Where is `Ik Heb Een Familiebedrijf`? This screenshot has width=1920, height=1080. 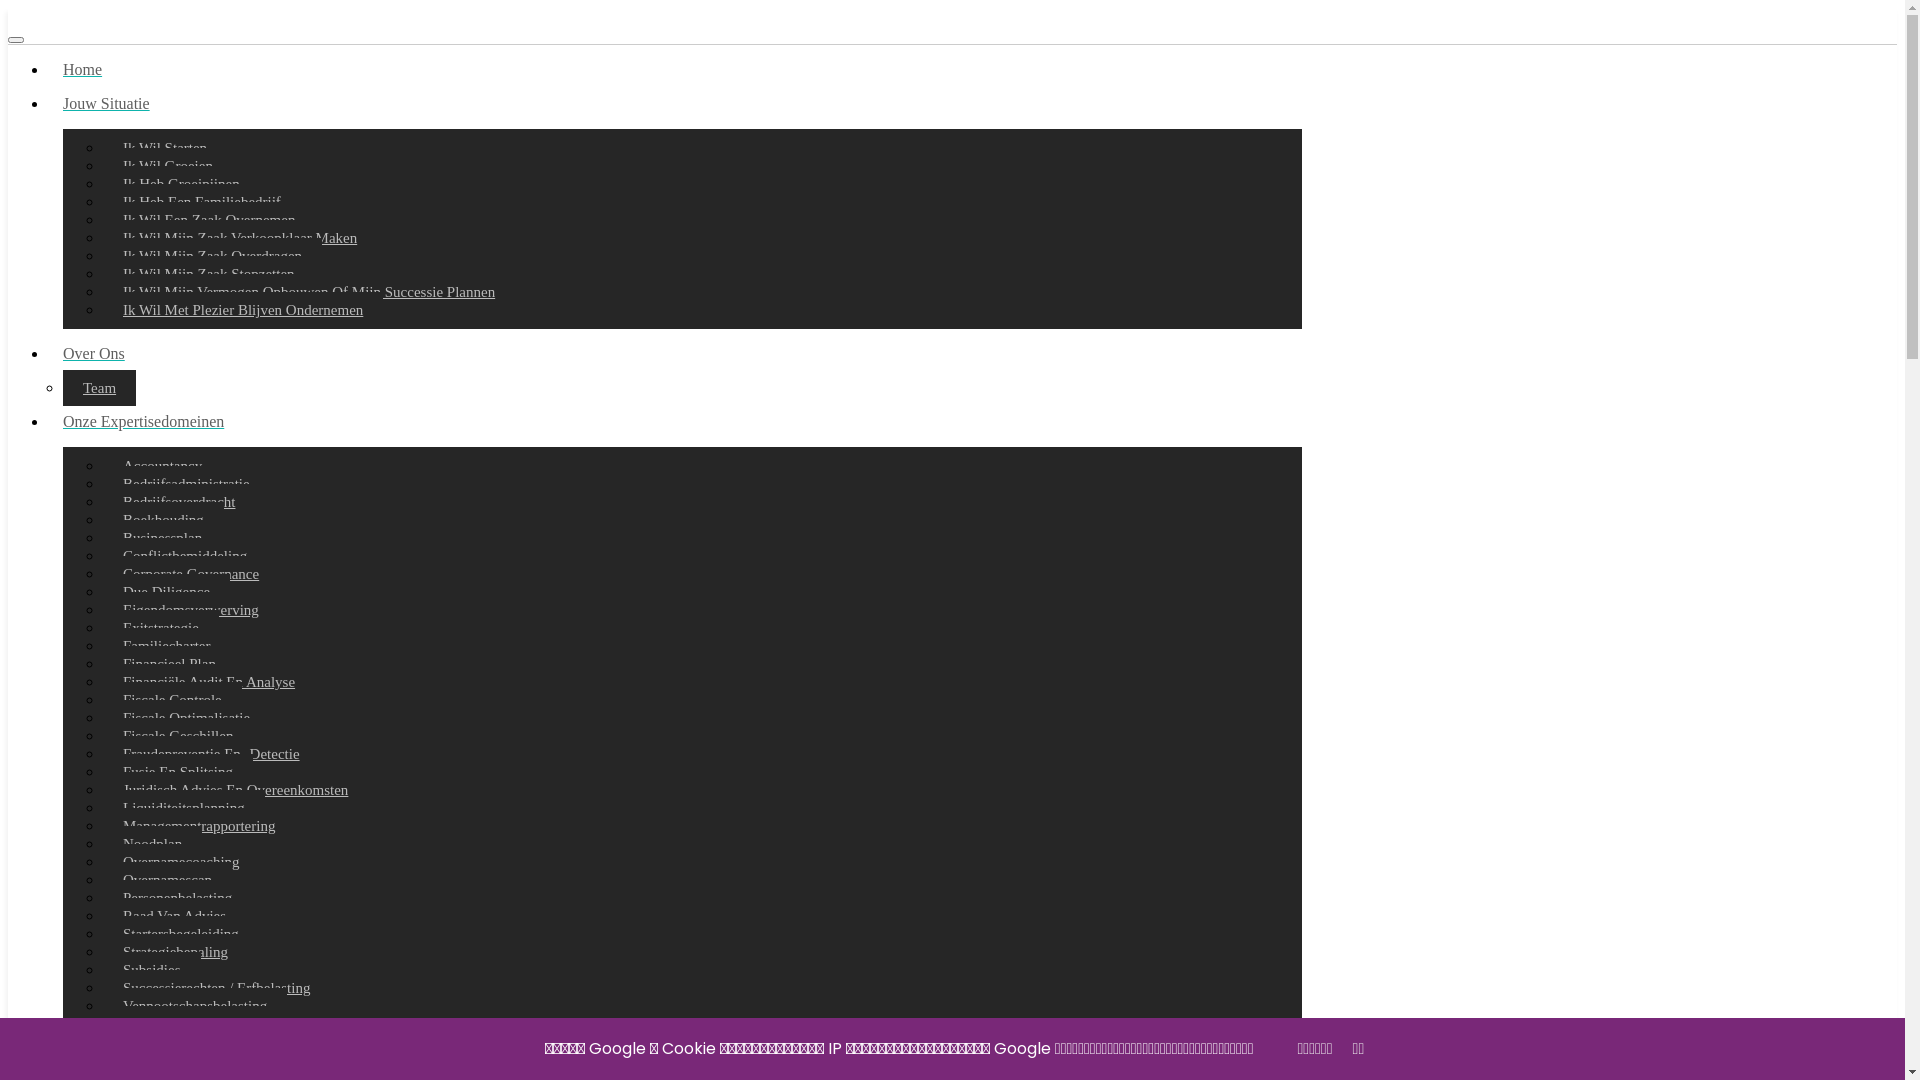
Ik Heb Een Familiebedrijf is located at coordinates (202, 202).